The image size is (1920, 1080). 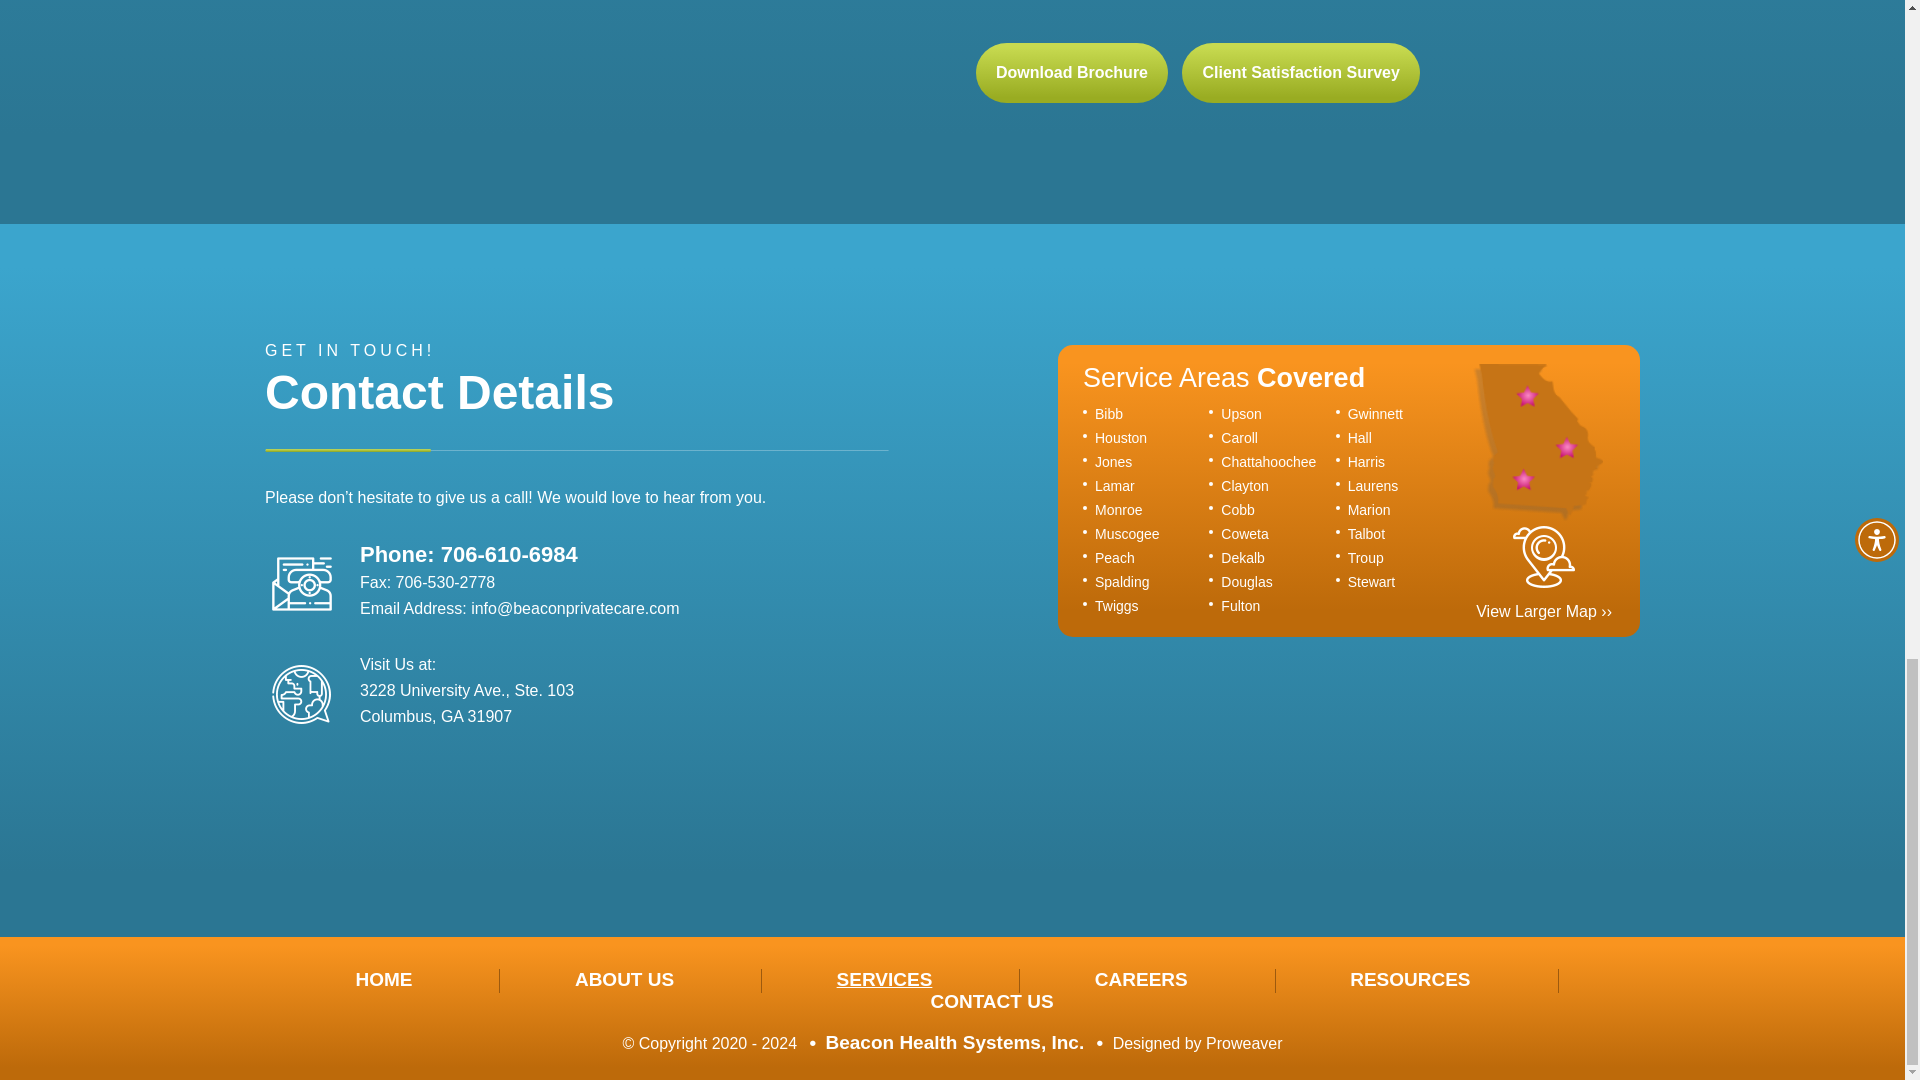 What do you see at coordinates (624, 980) in the screenshot?
I see `ABOUT US` at bounding box center [624, 980].